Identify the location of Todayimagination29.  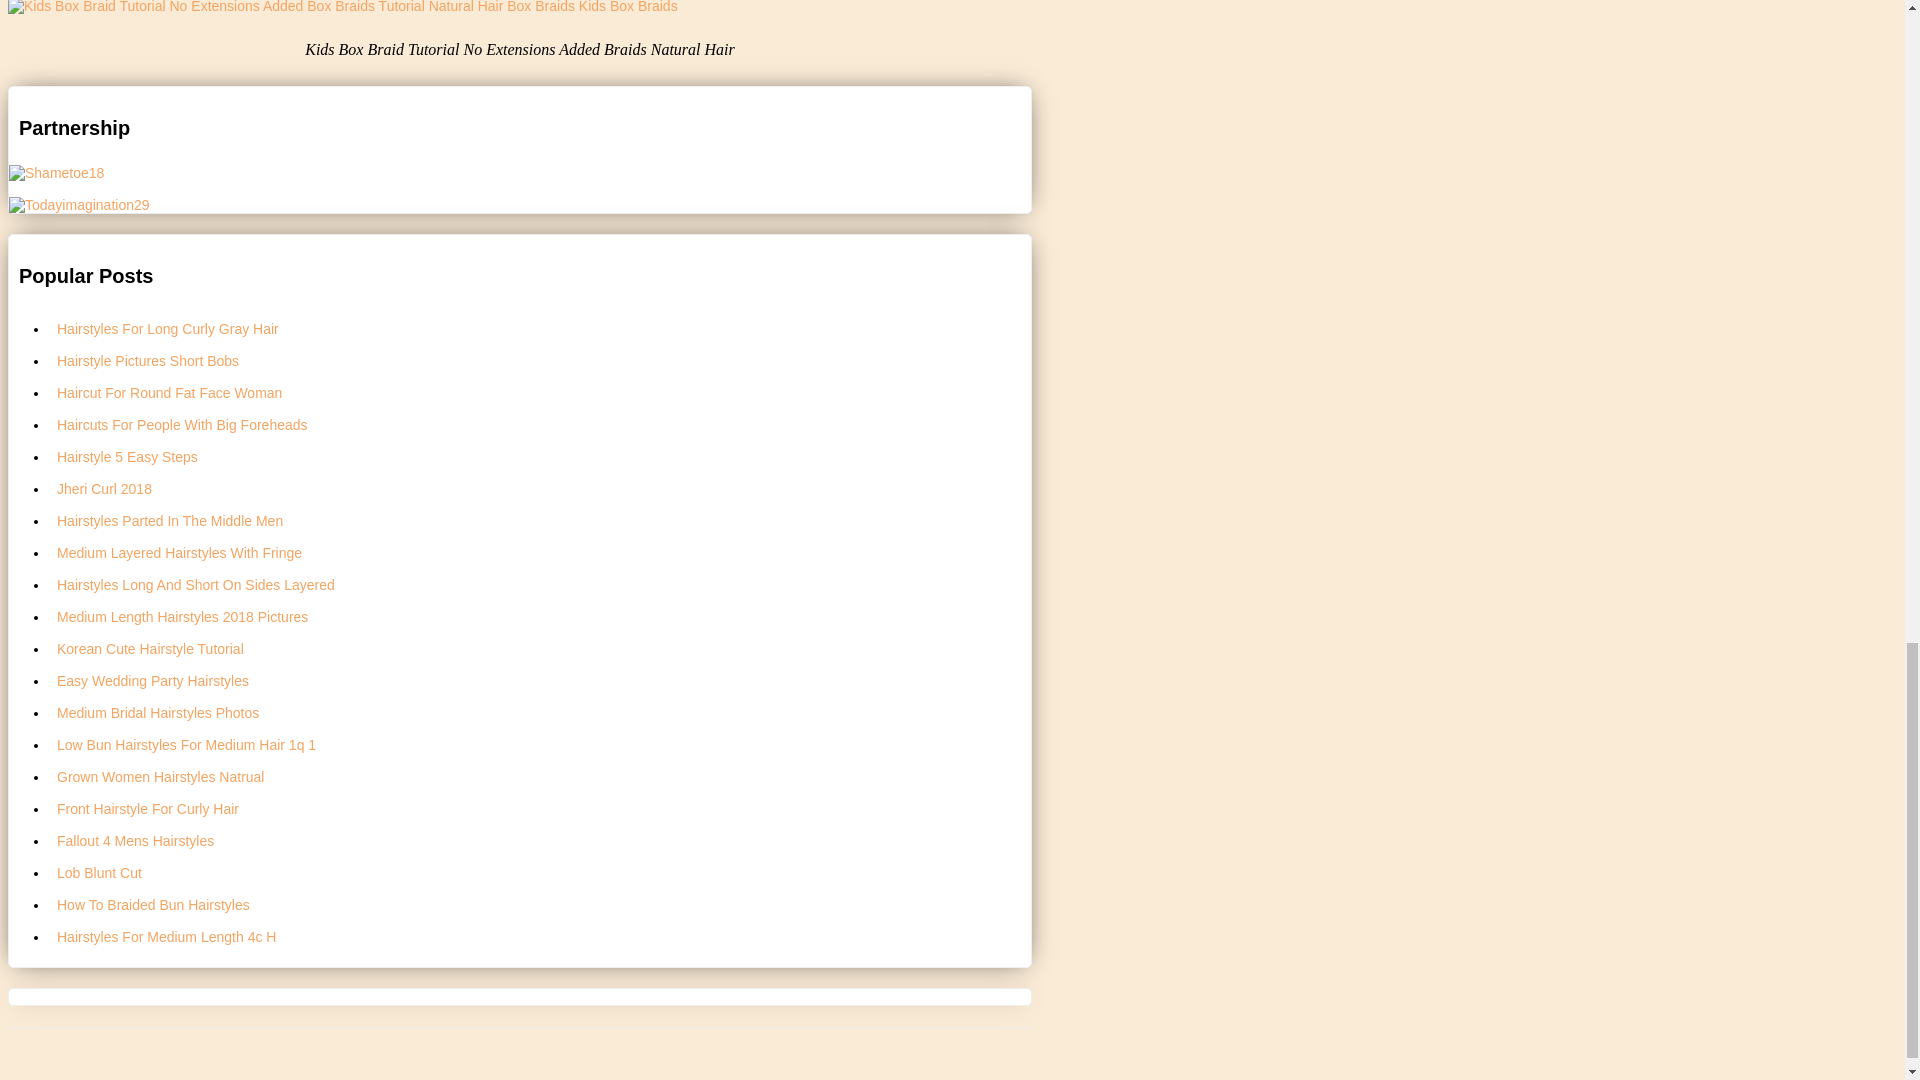
(79, 203).